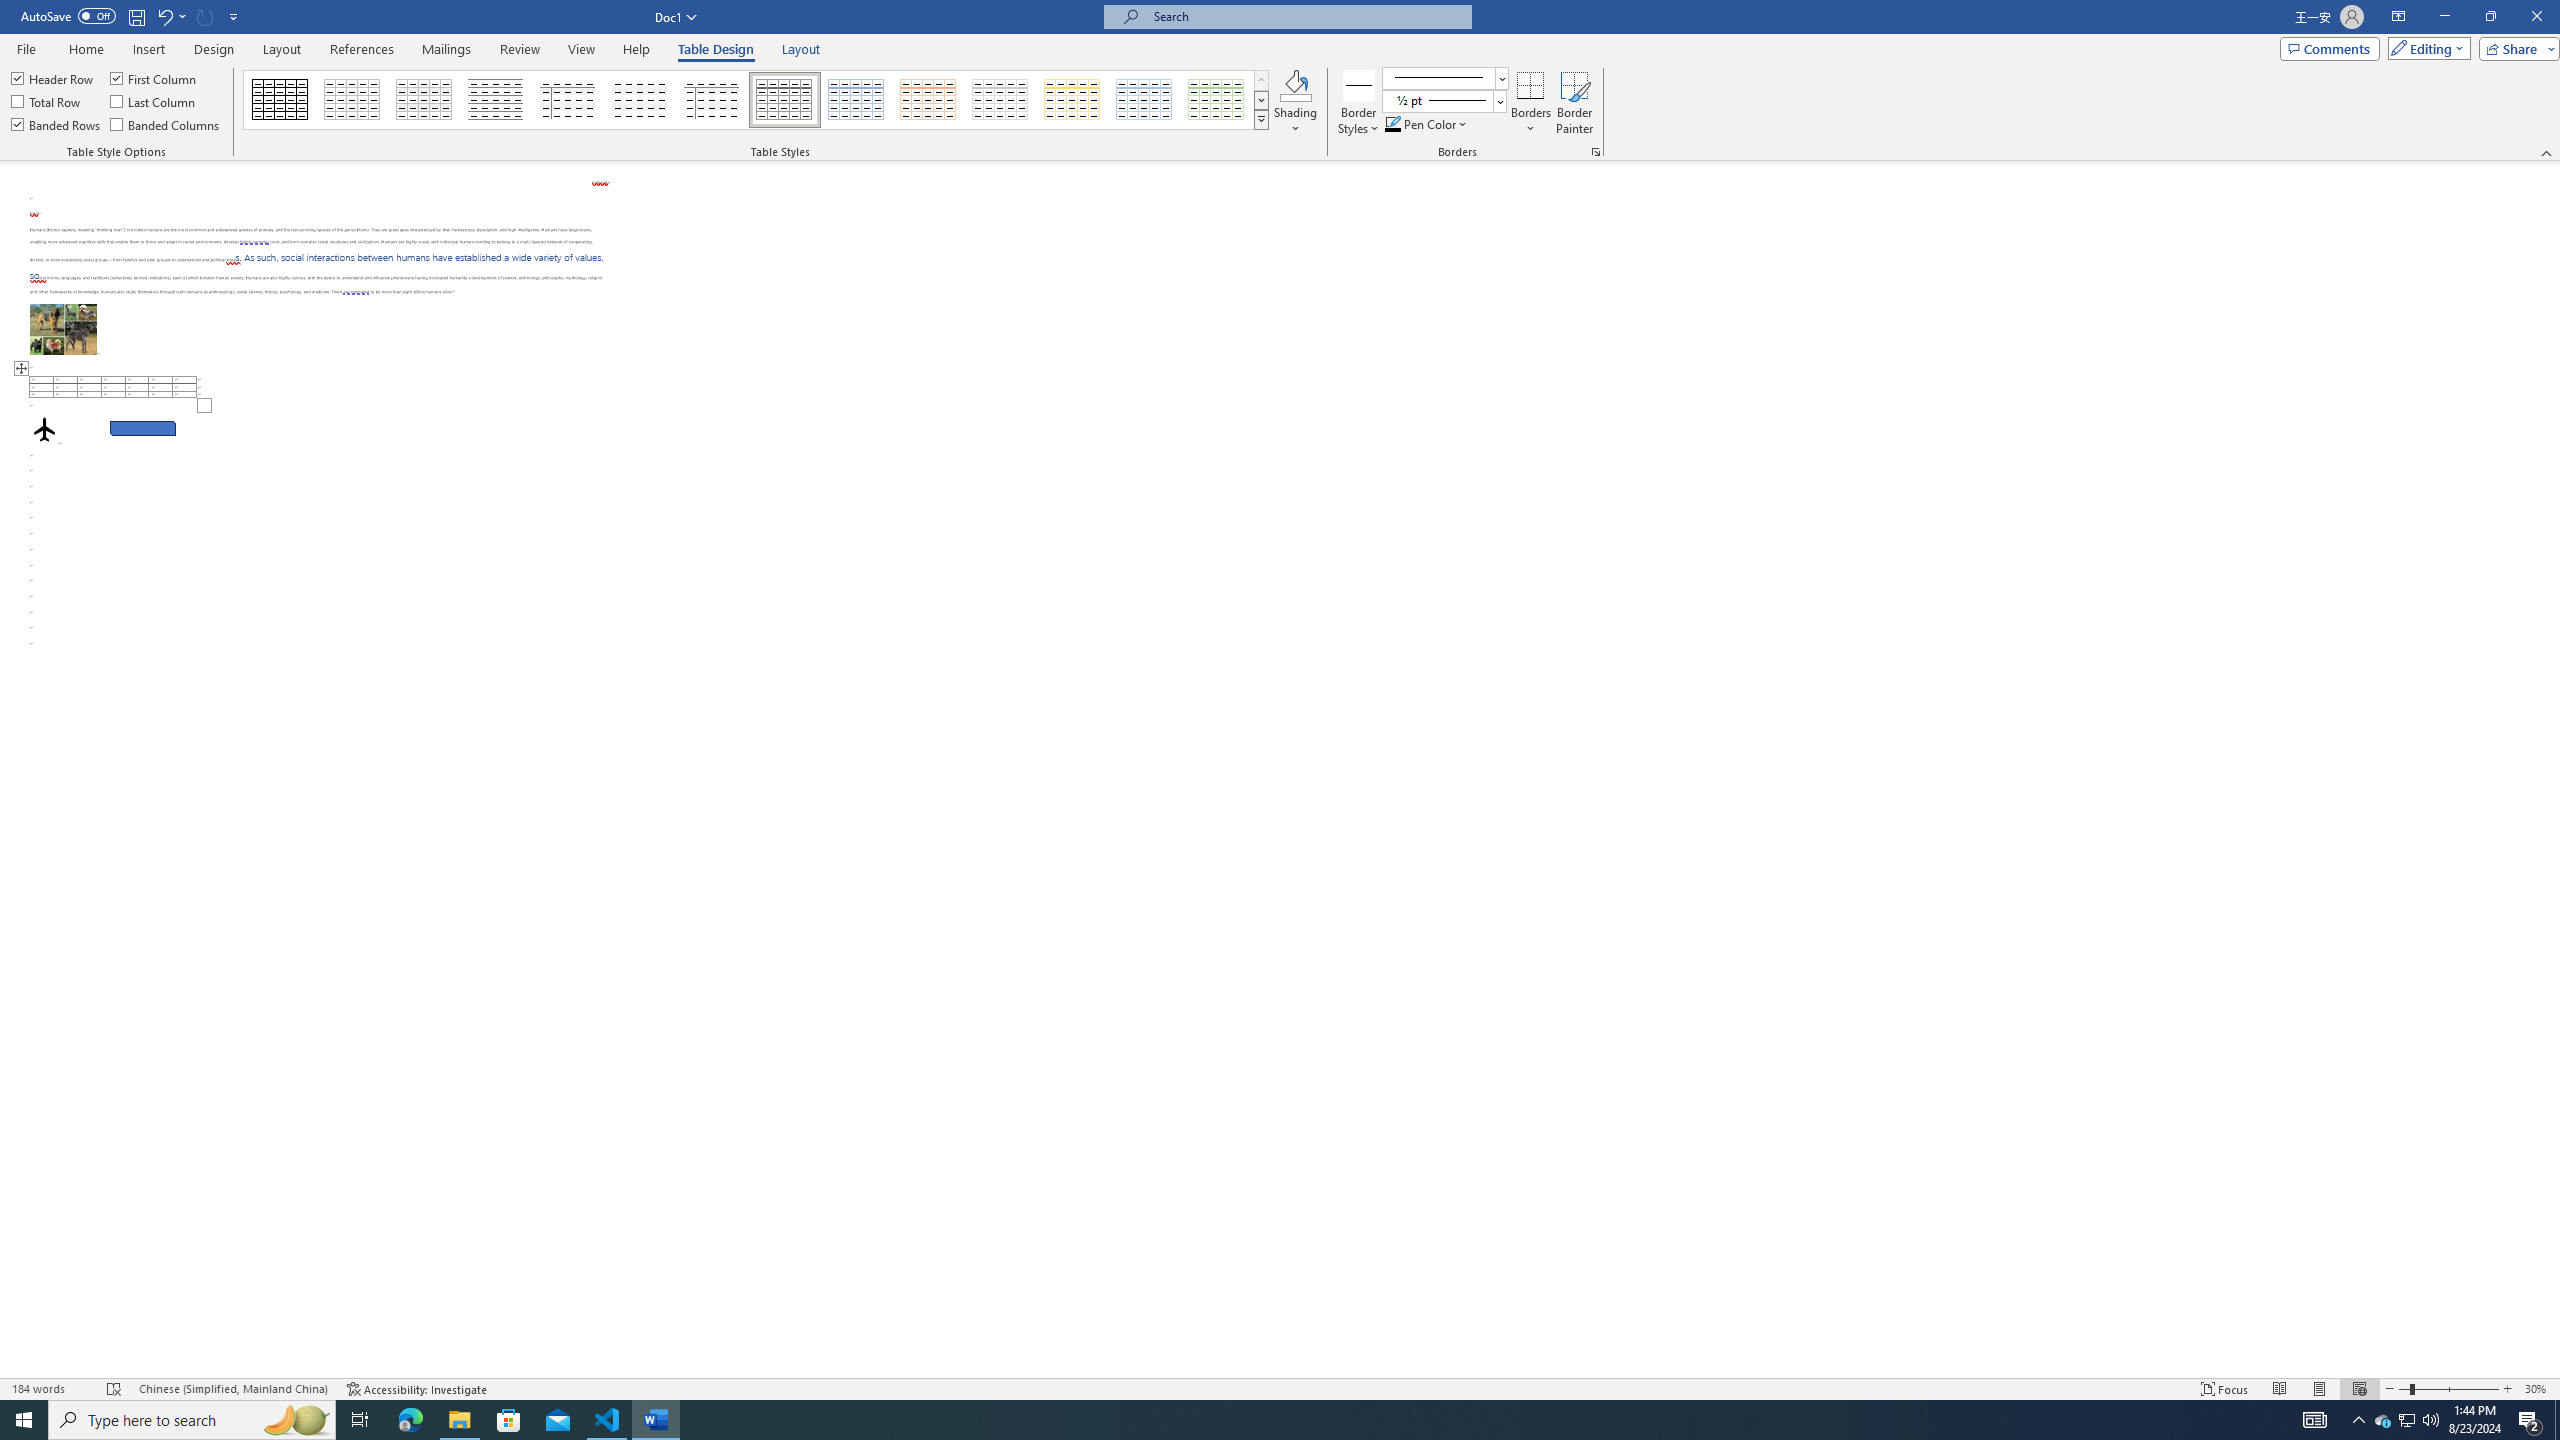 The height and width of the screenshot is (1440, 2560). What do you see at coordinates (2551, 770) in the screenshot?
I see `Class: NetUIScrollBar` at bounding box center [2551, 770].